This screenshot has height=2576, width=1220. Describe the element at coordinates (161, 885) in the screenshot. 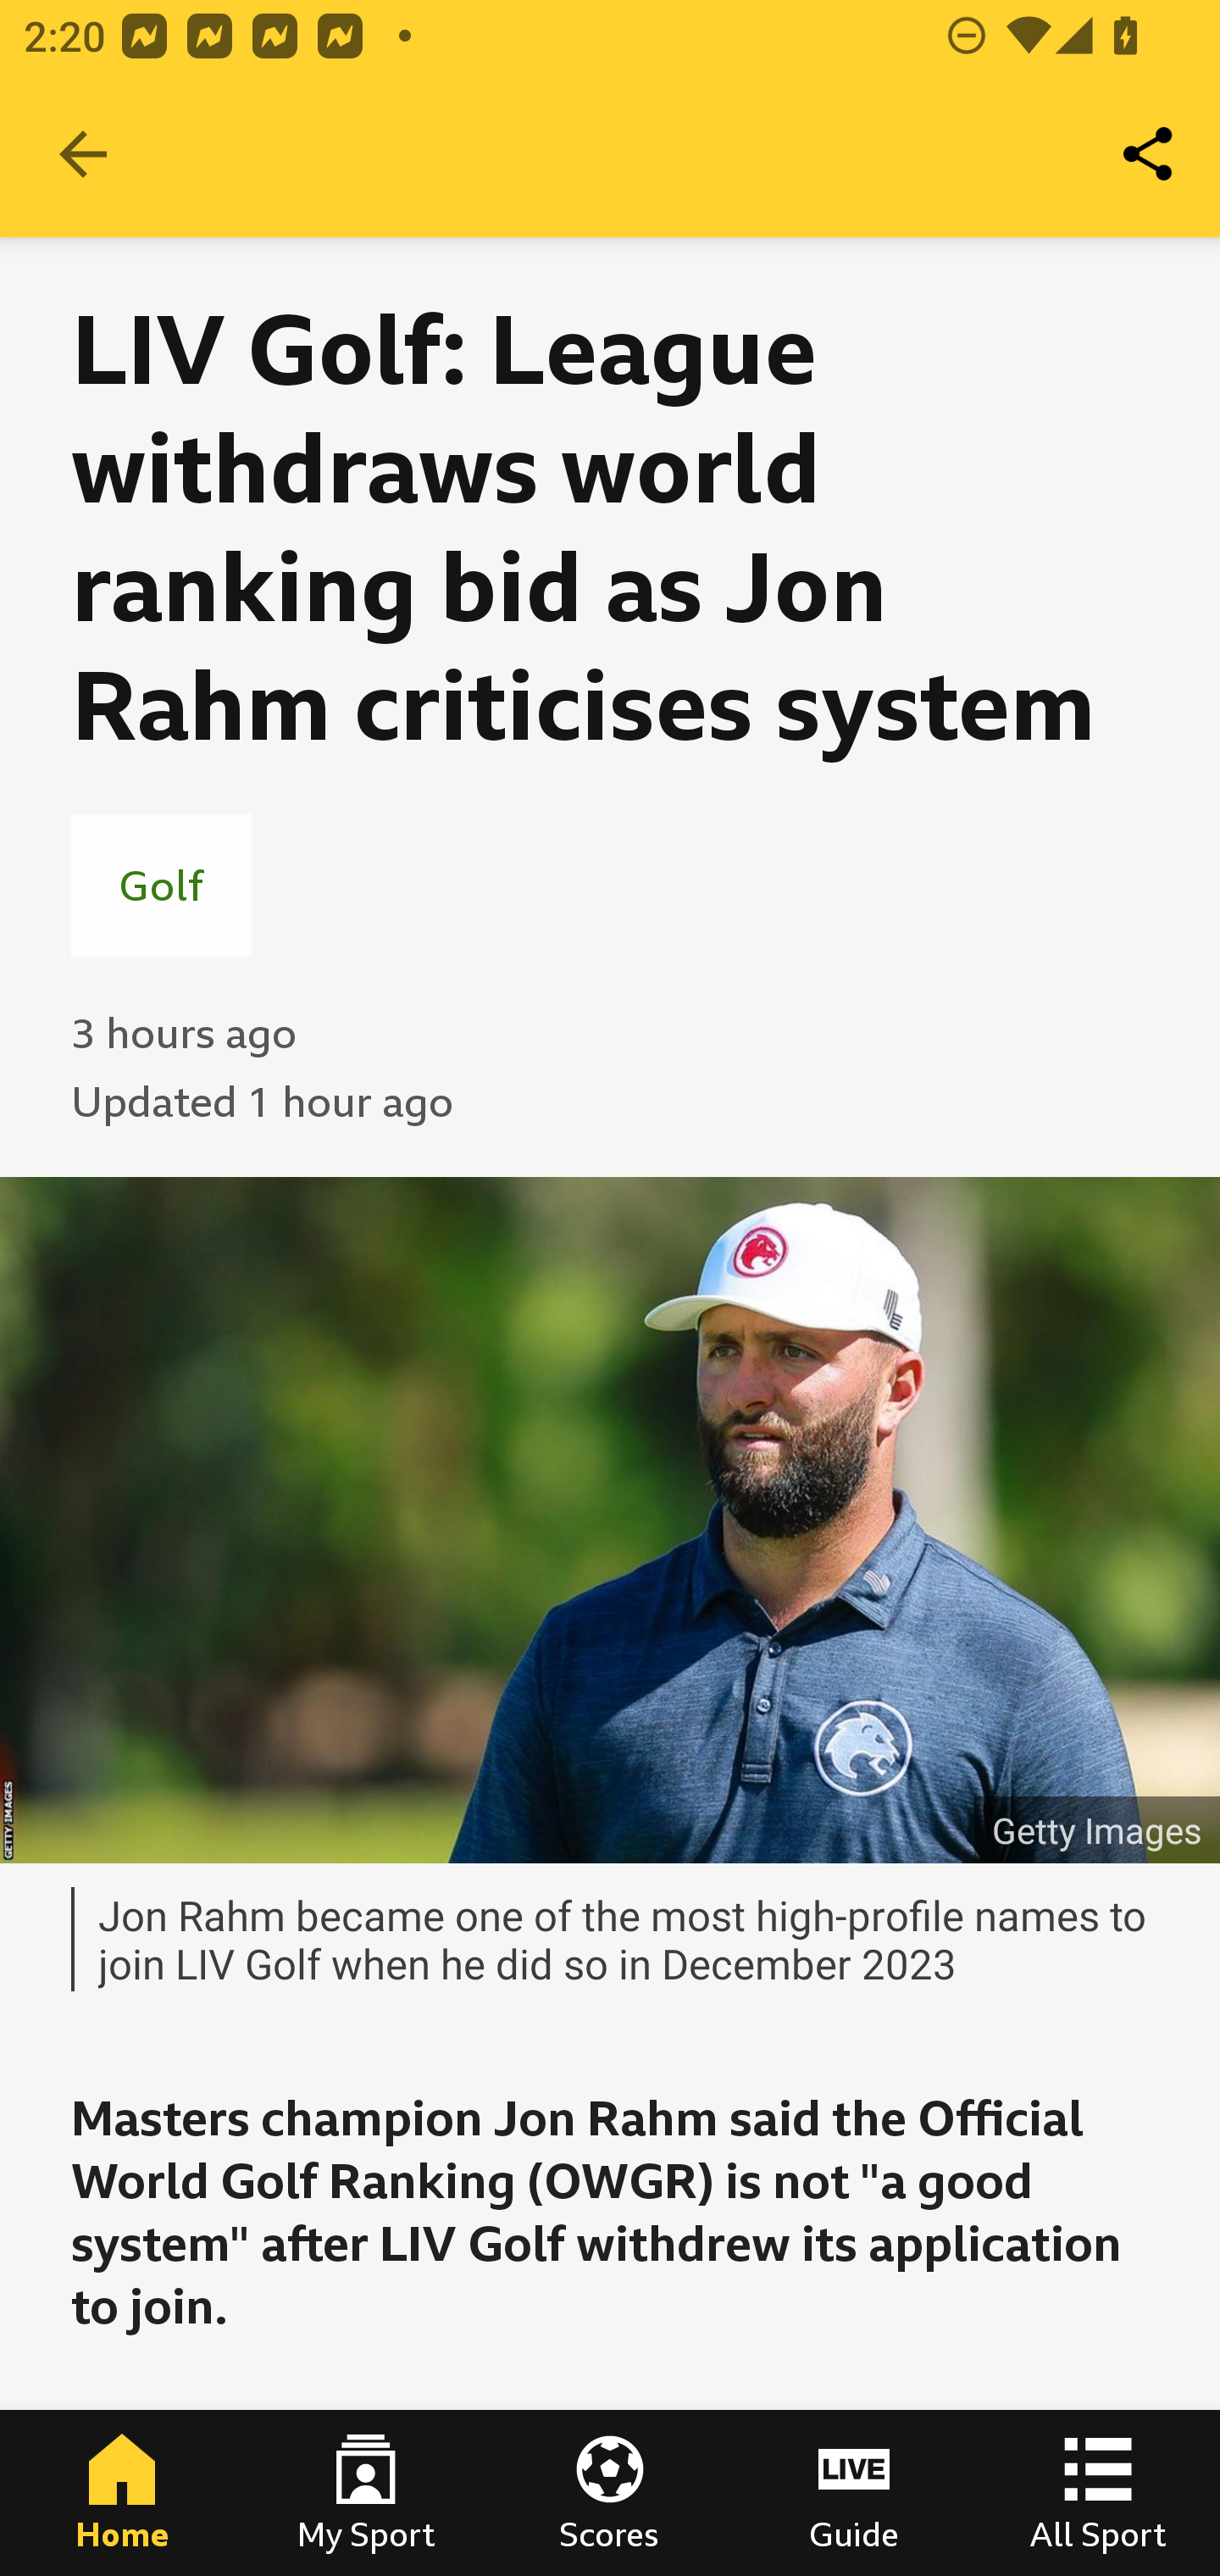

I see `Golf` at that location.